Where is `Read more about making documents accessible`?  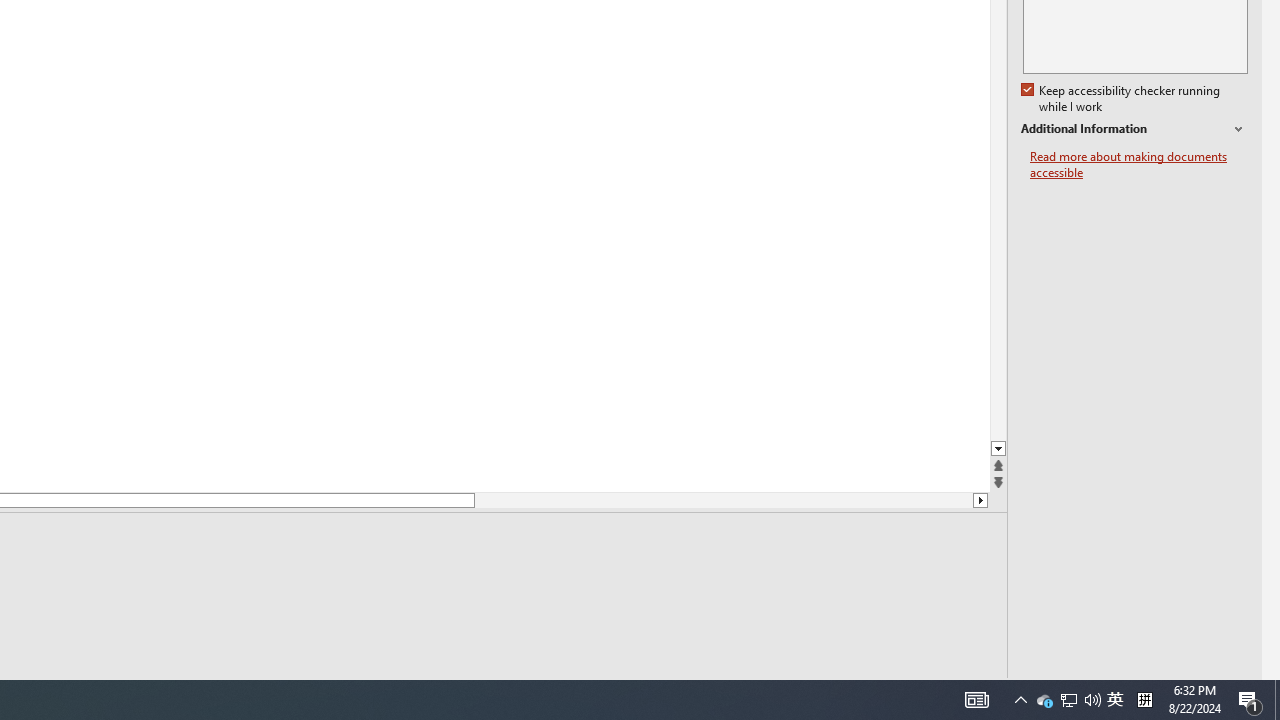 Read more about making documents accessible is located at coordinates (1139, 164).